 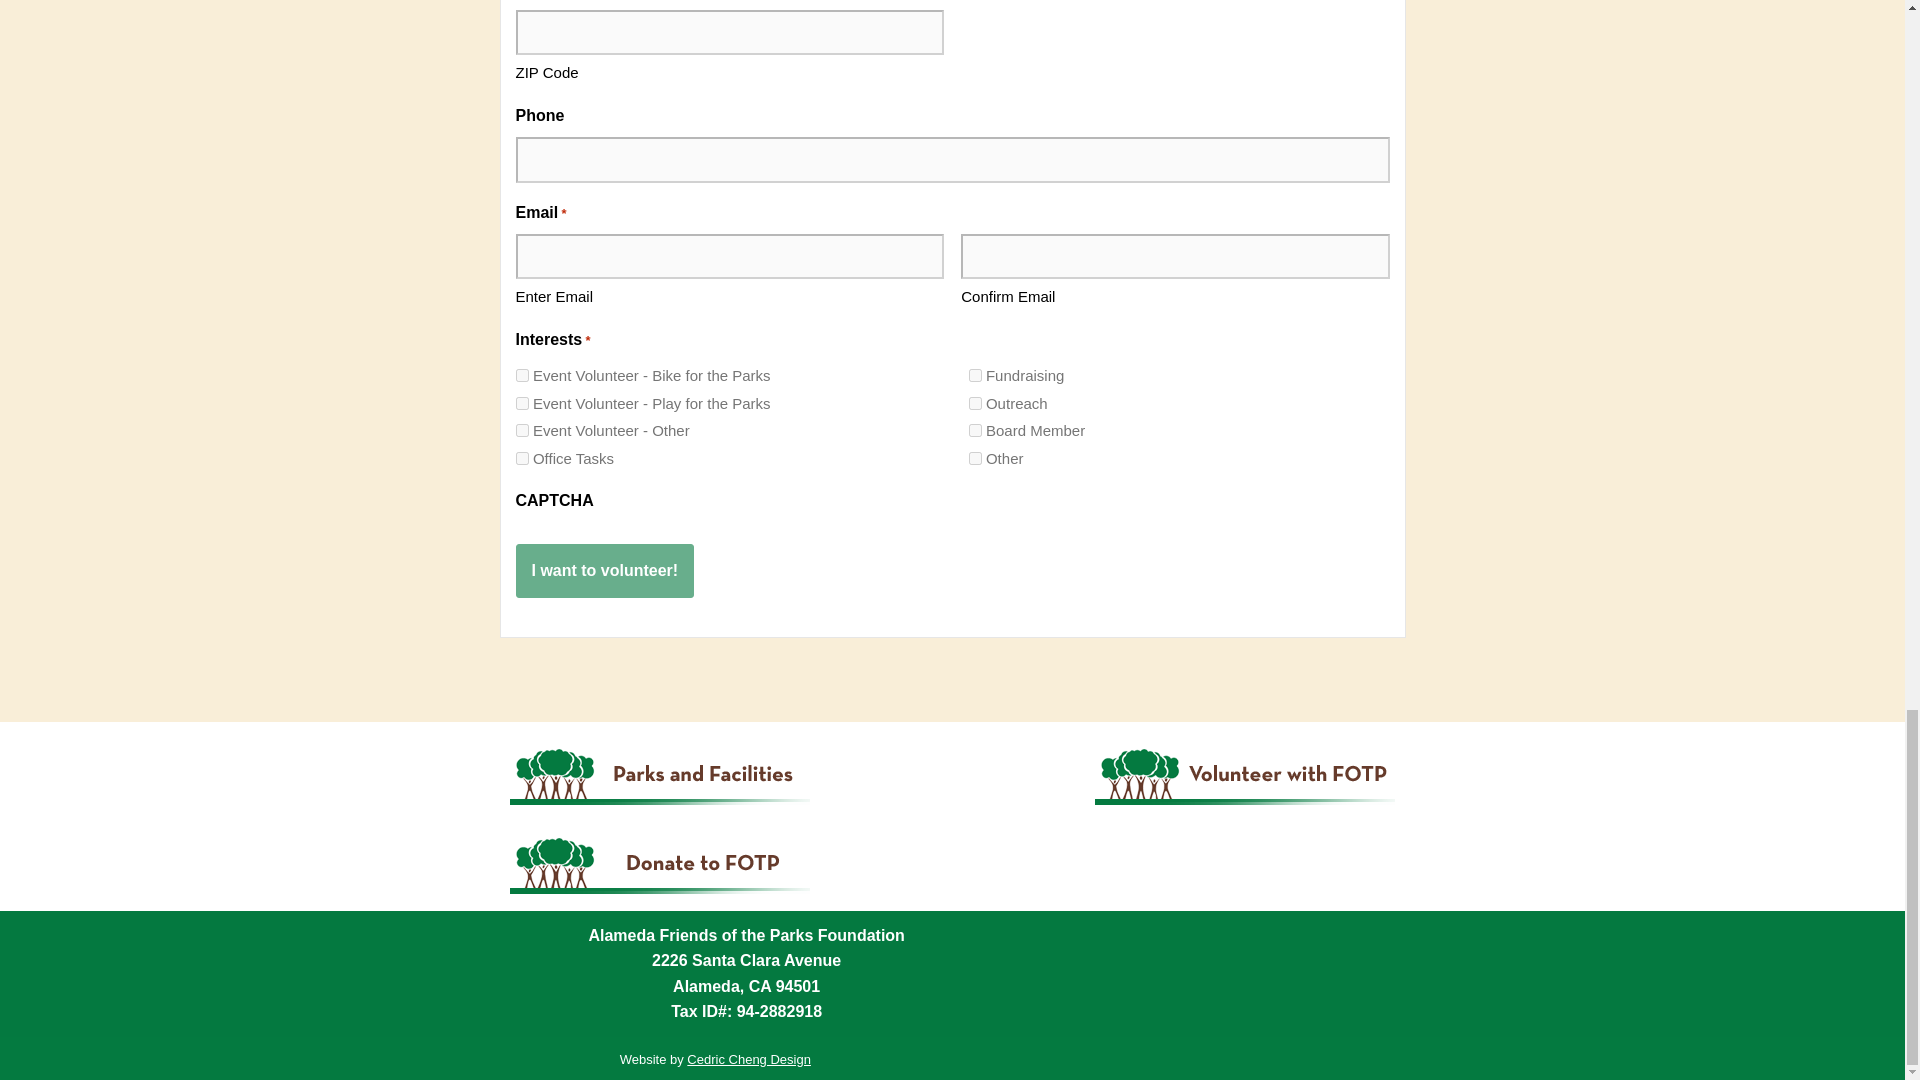 What do you see at coordinates (974, 376) in the screenshot?
I see `Fundraising` at bounding box center [974, 376].